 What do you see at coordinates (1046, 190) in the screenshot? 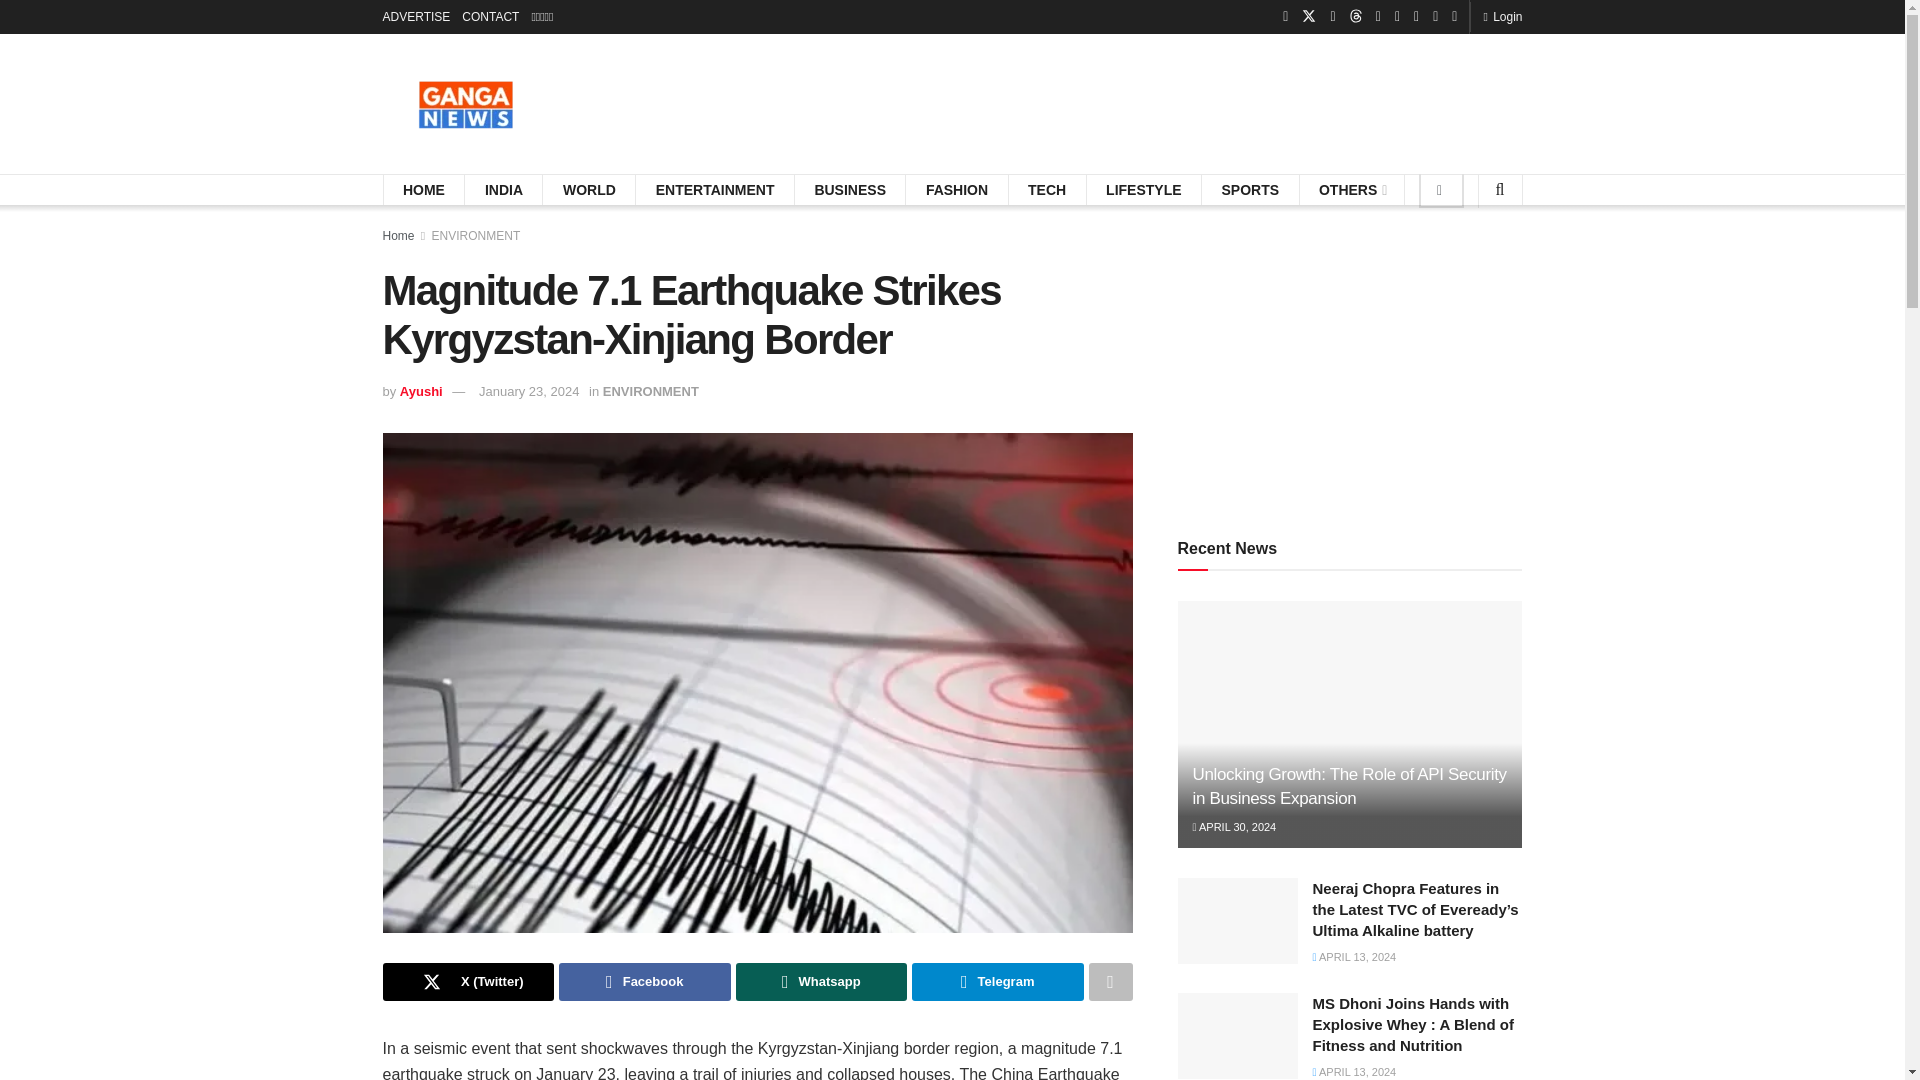
I see `TECH` at bounding box center [1046, 190].